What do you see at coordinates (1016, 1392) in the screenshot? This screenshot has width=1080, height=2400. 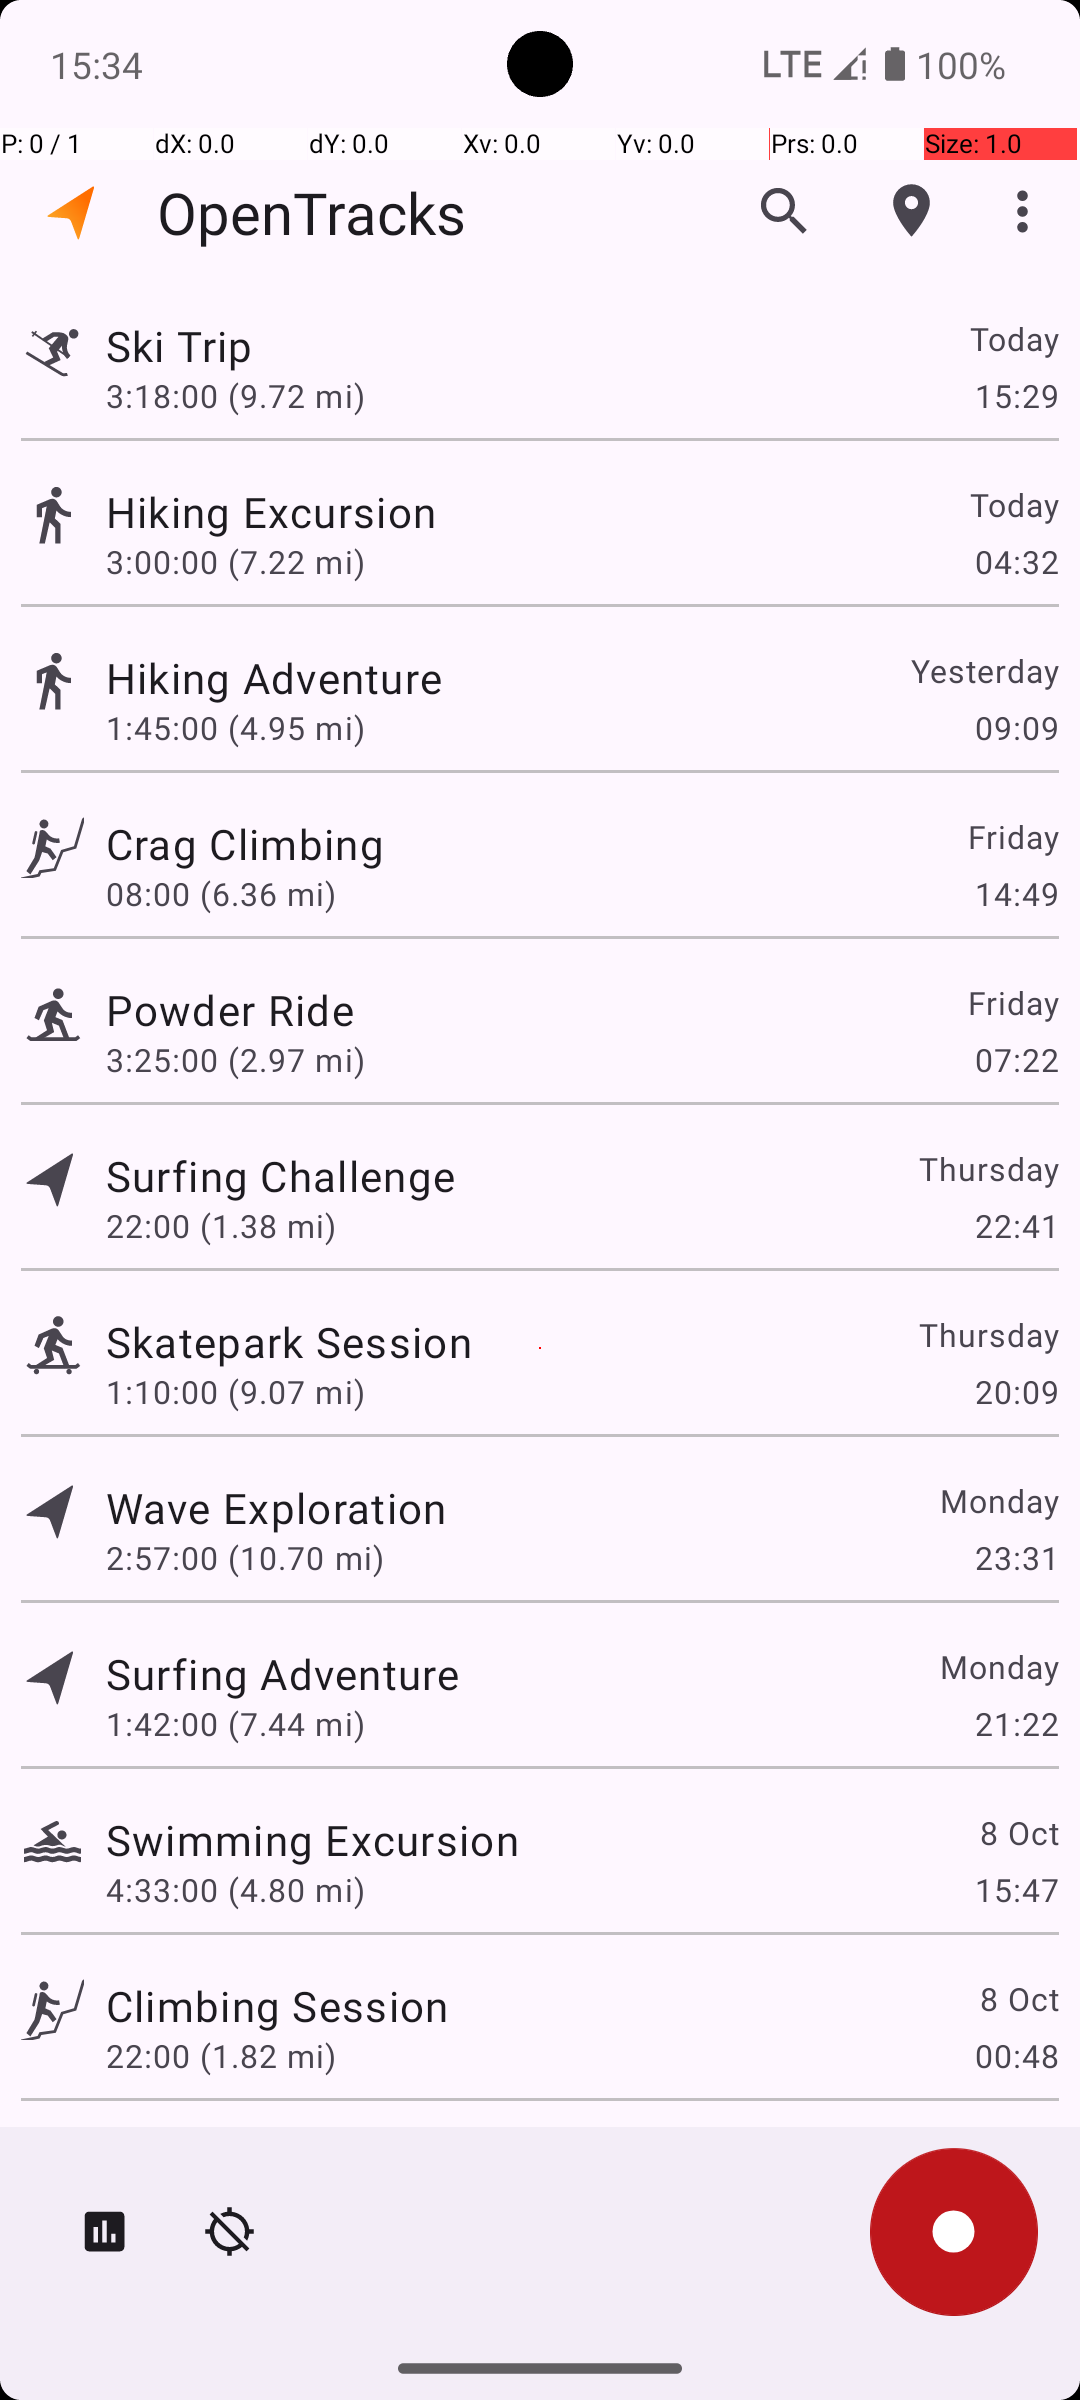 I see `20:09` at bounding box center [1016, 1392].